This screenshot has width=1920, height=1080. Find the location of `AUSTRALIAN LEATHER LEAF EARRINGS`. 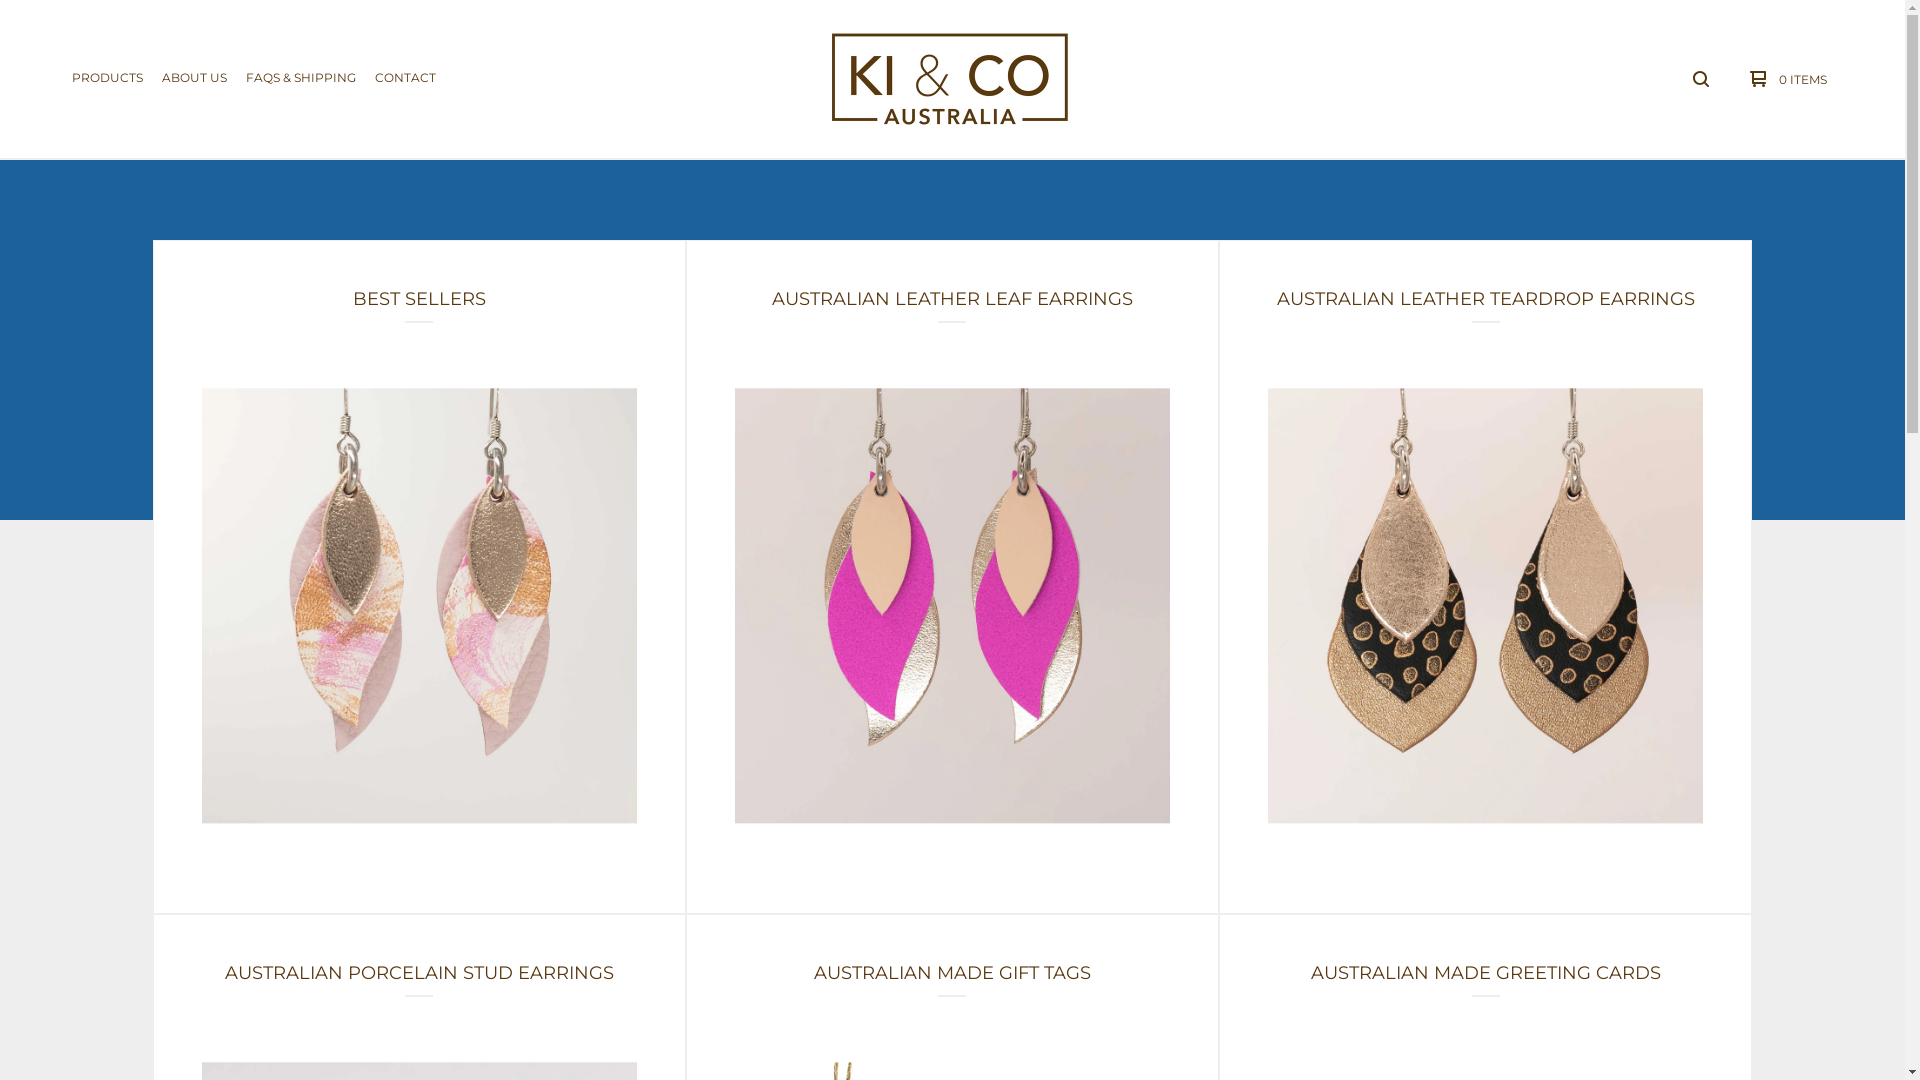

AUSTRALIAN LEATHER LEAF EARRINGS is located at coordinates (952, 577).